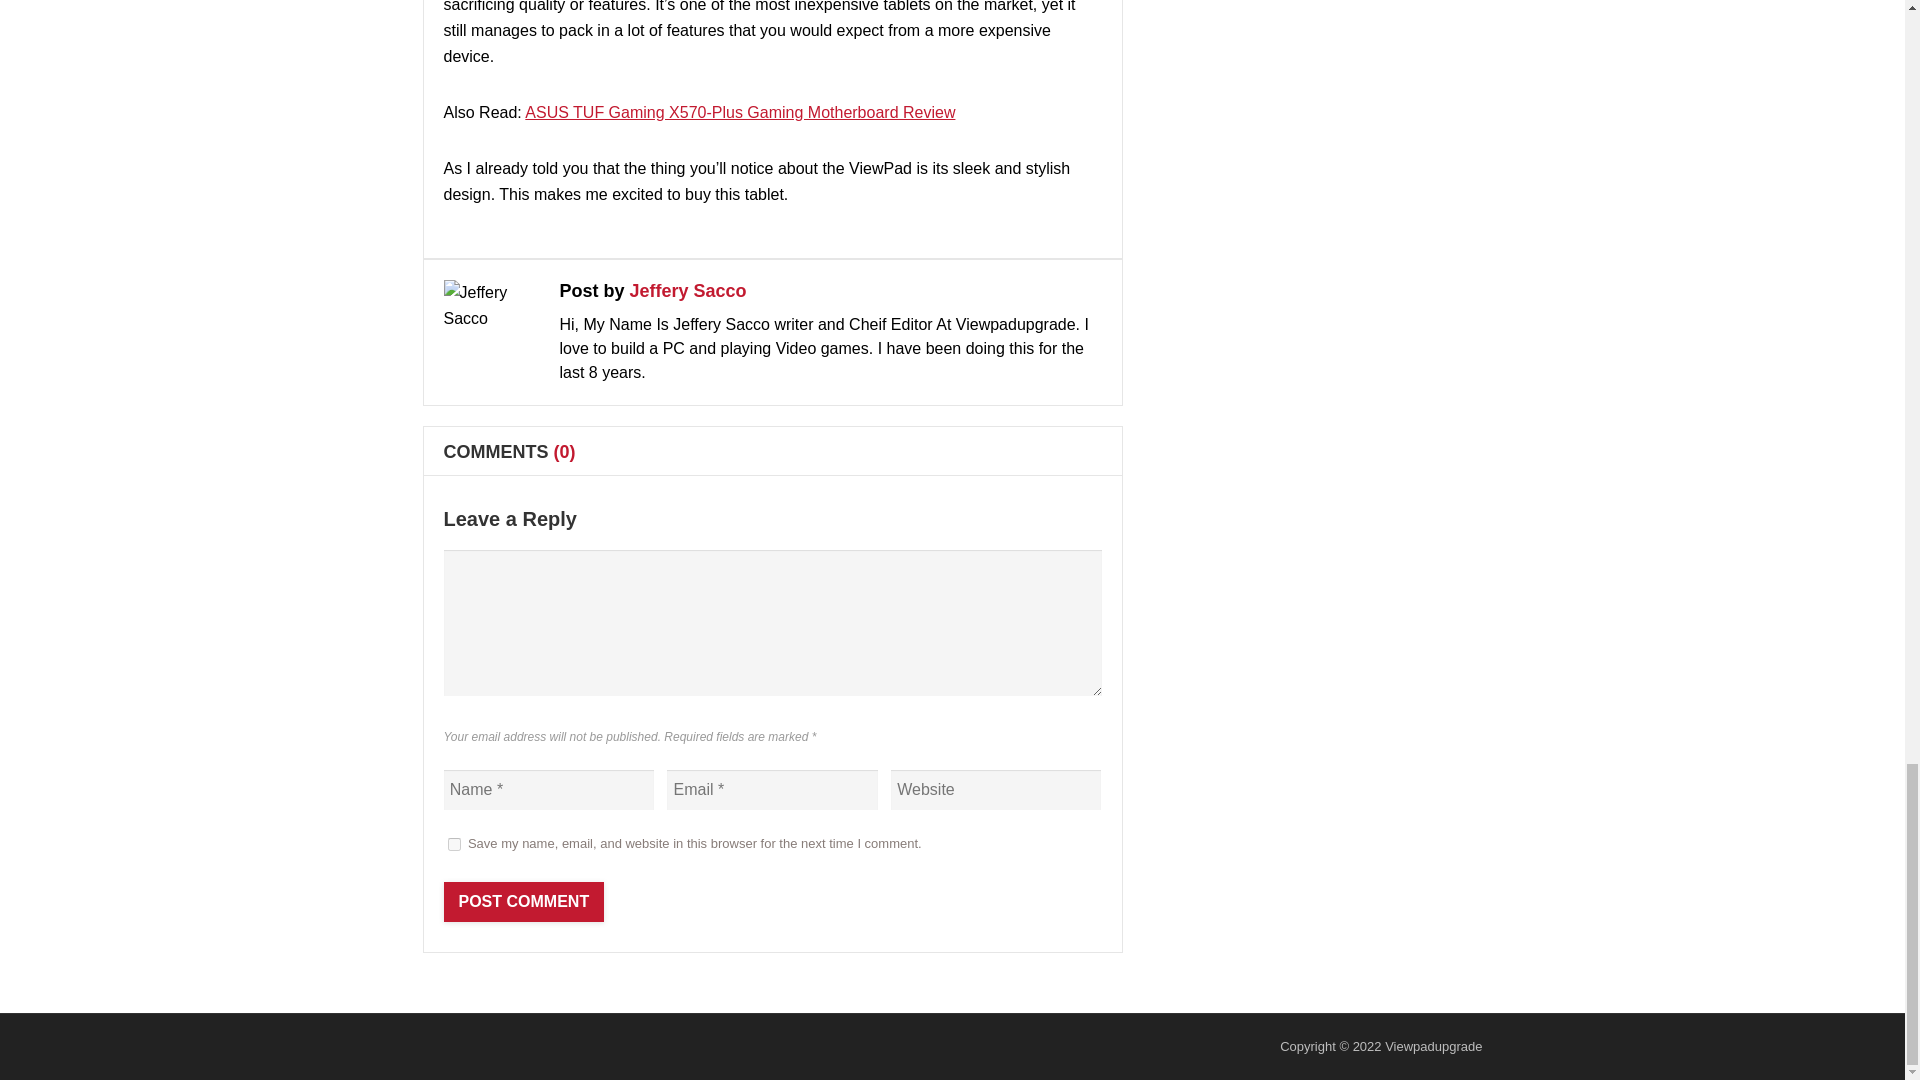  What do you see at coordinates (454, 844) in the screenshot?
I see `yes` at bounding box center [454, 844].